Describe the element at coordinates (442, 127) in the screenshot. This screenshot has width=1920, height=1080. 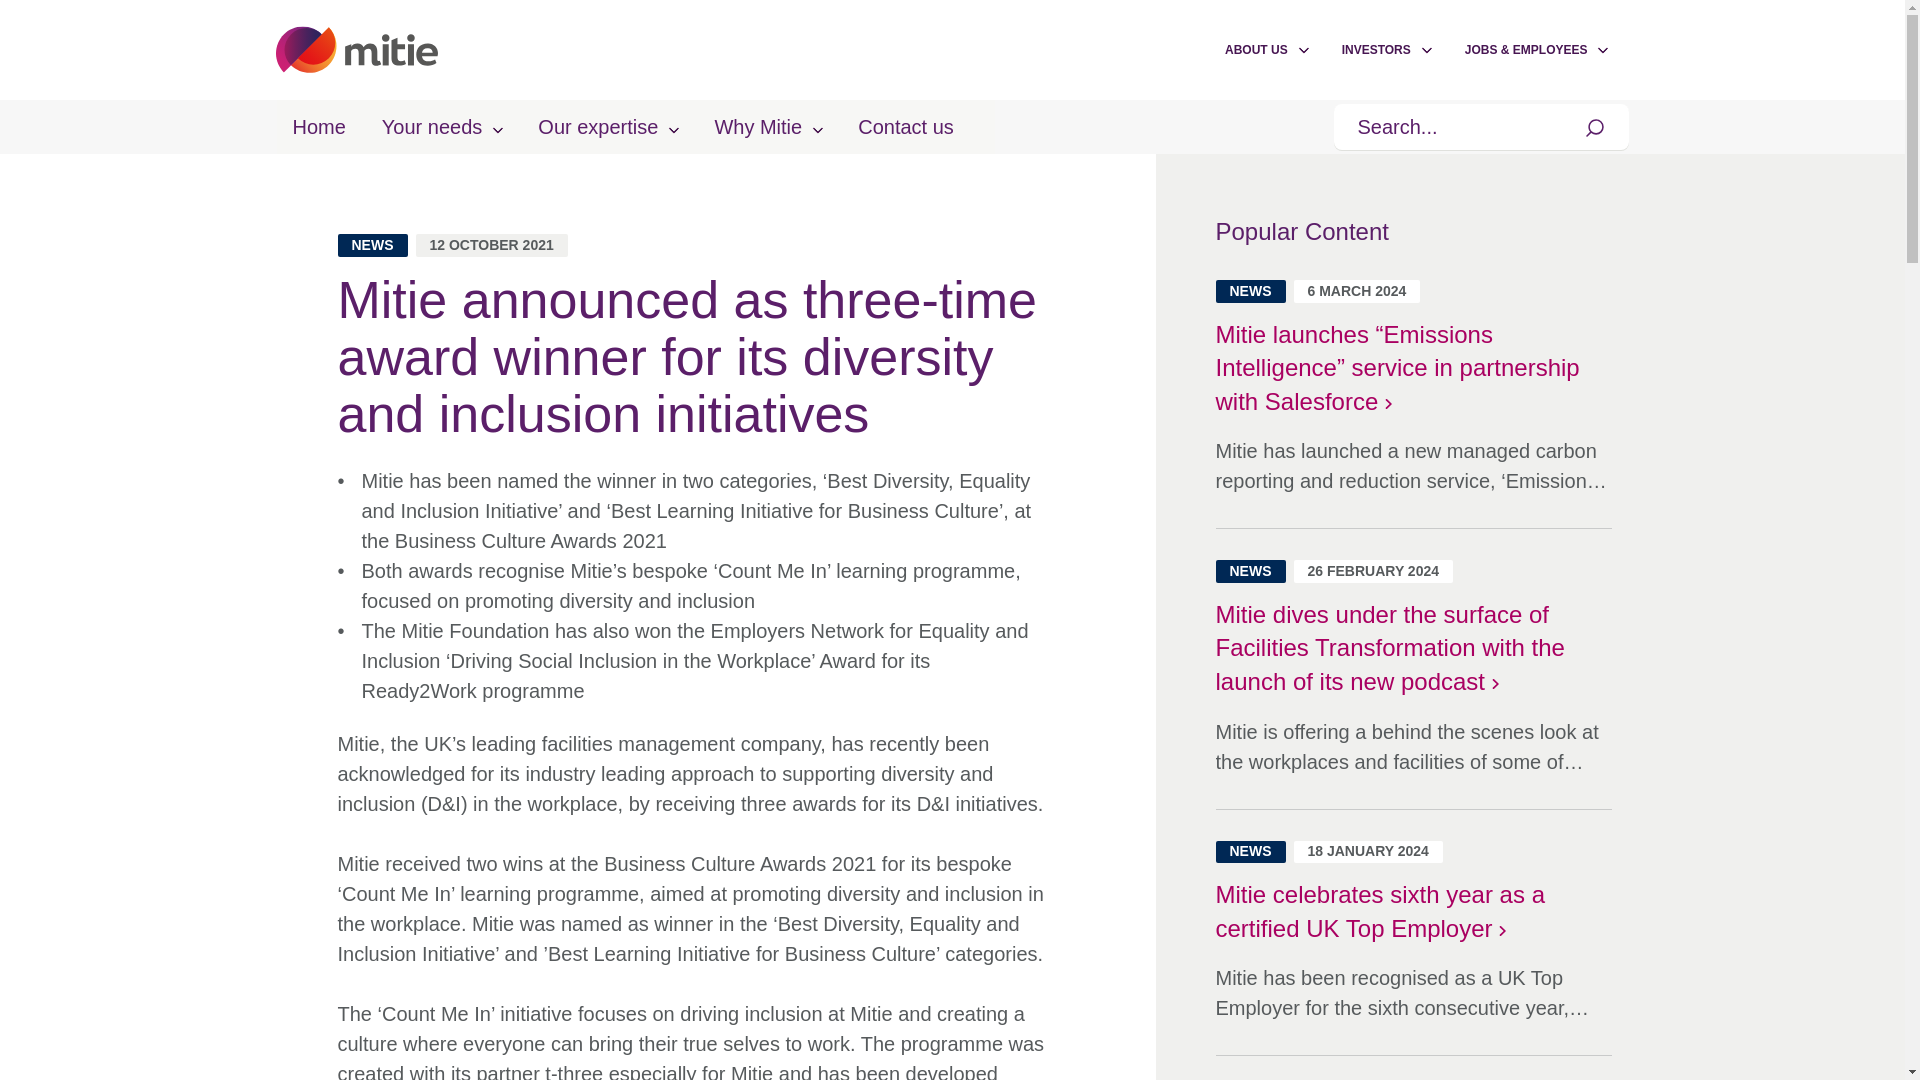
I see `Your needs` at that location.